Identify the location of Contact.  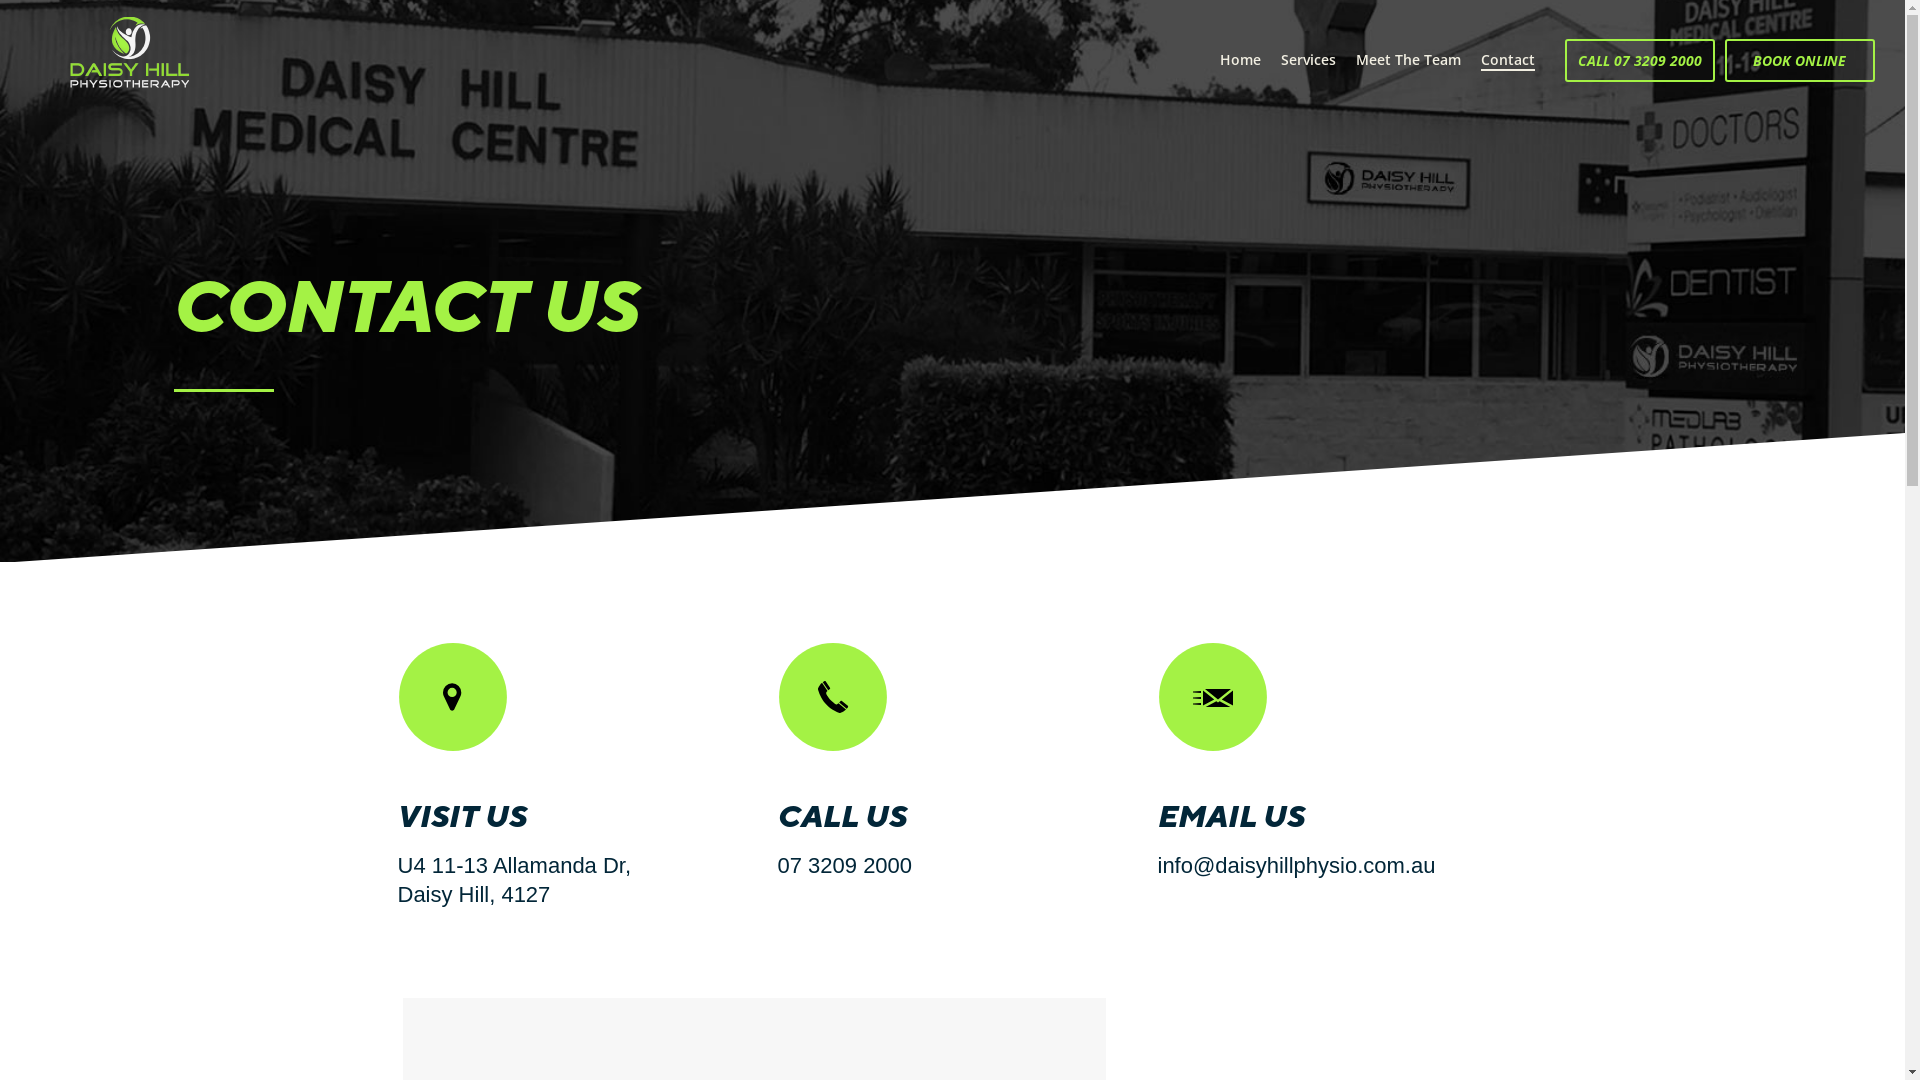
(1508, 60).